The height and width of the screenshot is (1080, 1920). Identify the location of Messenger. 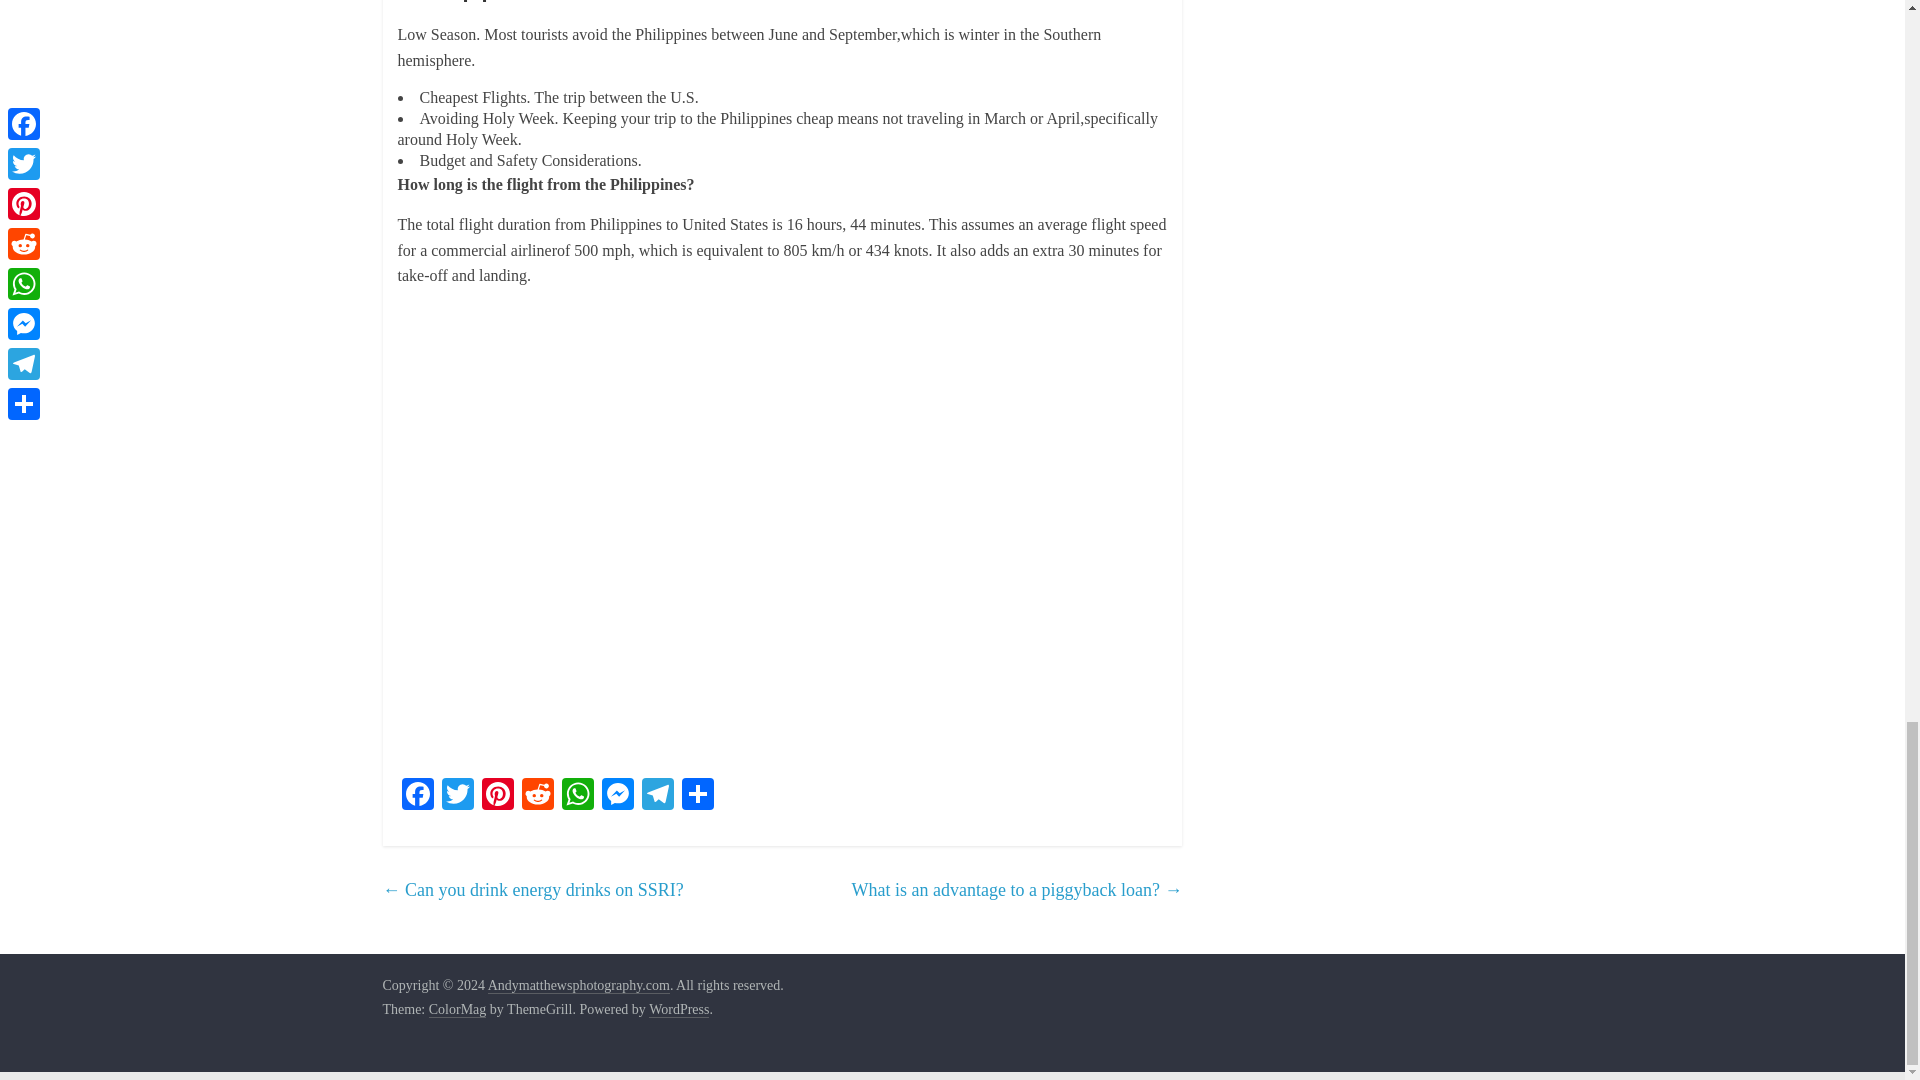
(617, 796).